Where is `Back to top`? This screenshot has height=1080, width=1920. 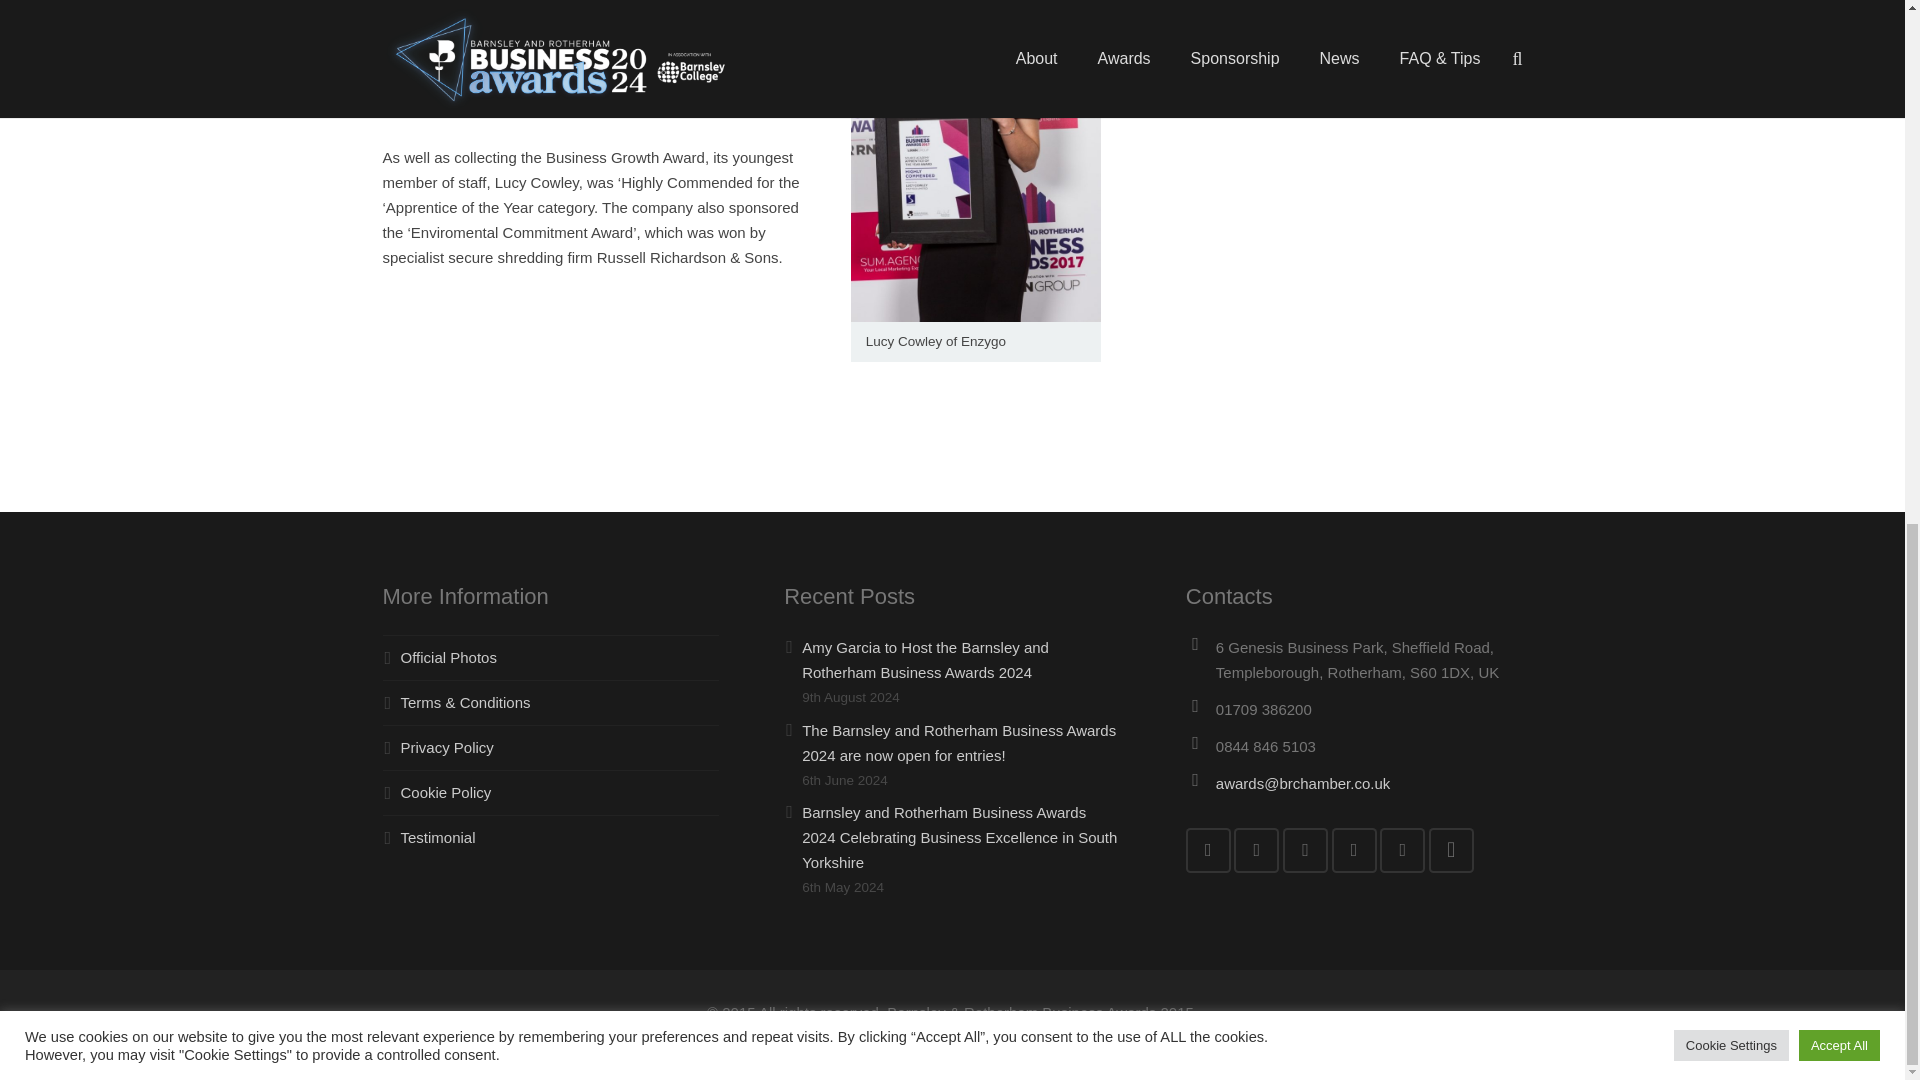 Back to top is located at coordinates (1864, 98).